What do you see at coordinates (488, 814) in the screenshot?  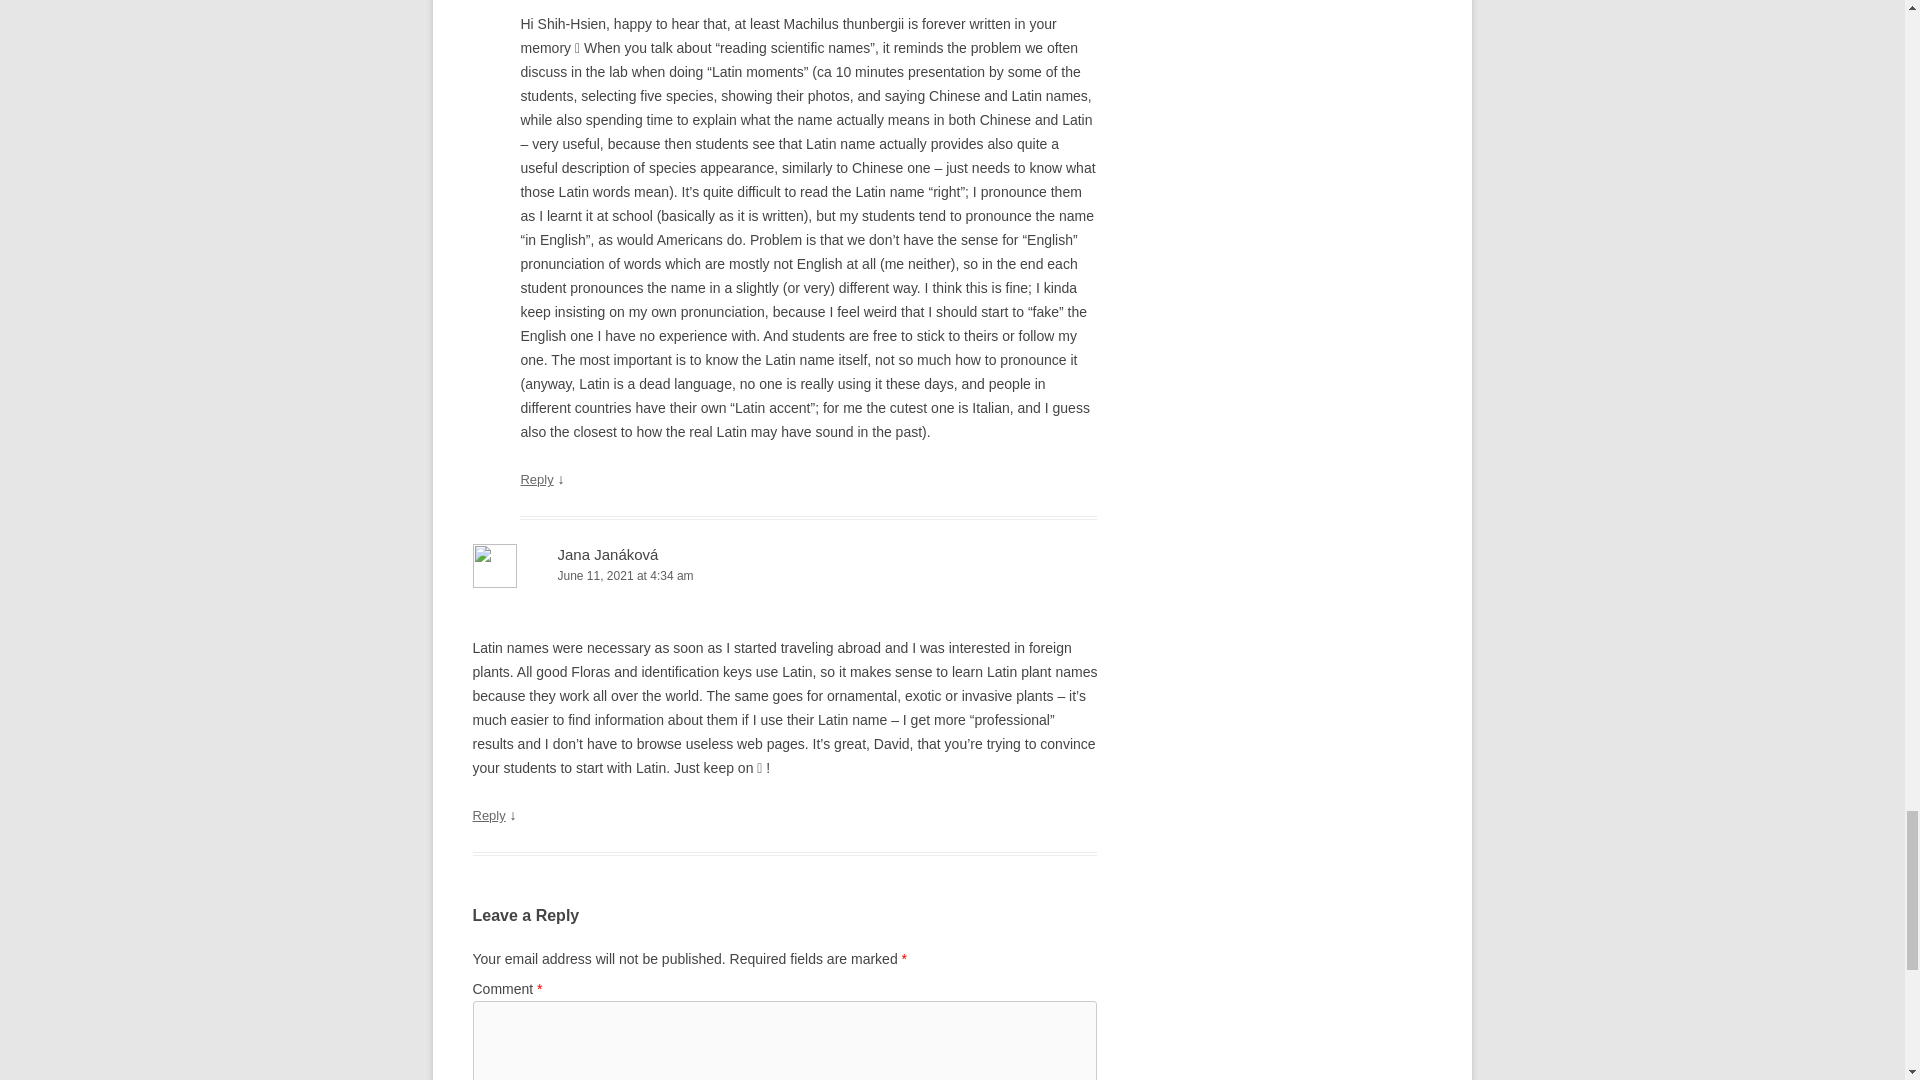 I see `Reply` at bounding box center [488, 814].